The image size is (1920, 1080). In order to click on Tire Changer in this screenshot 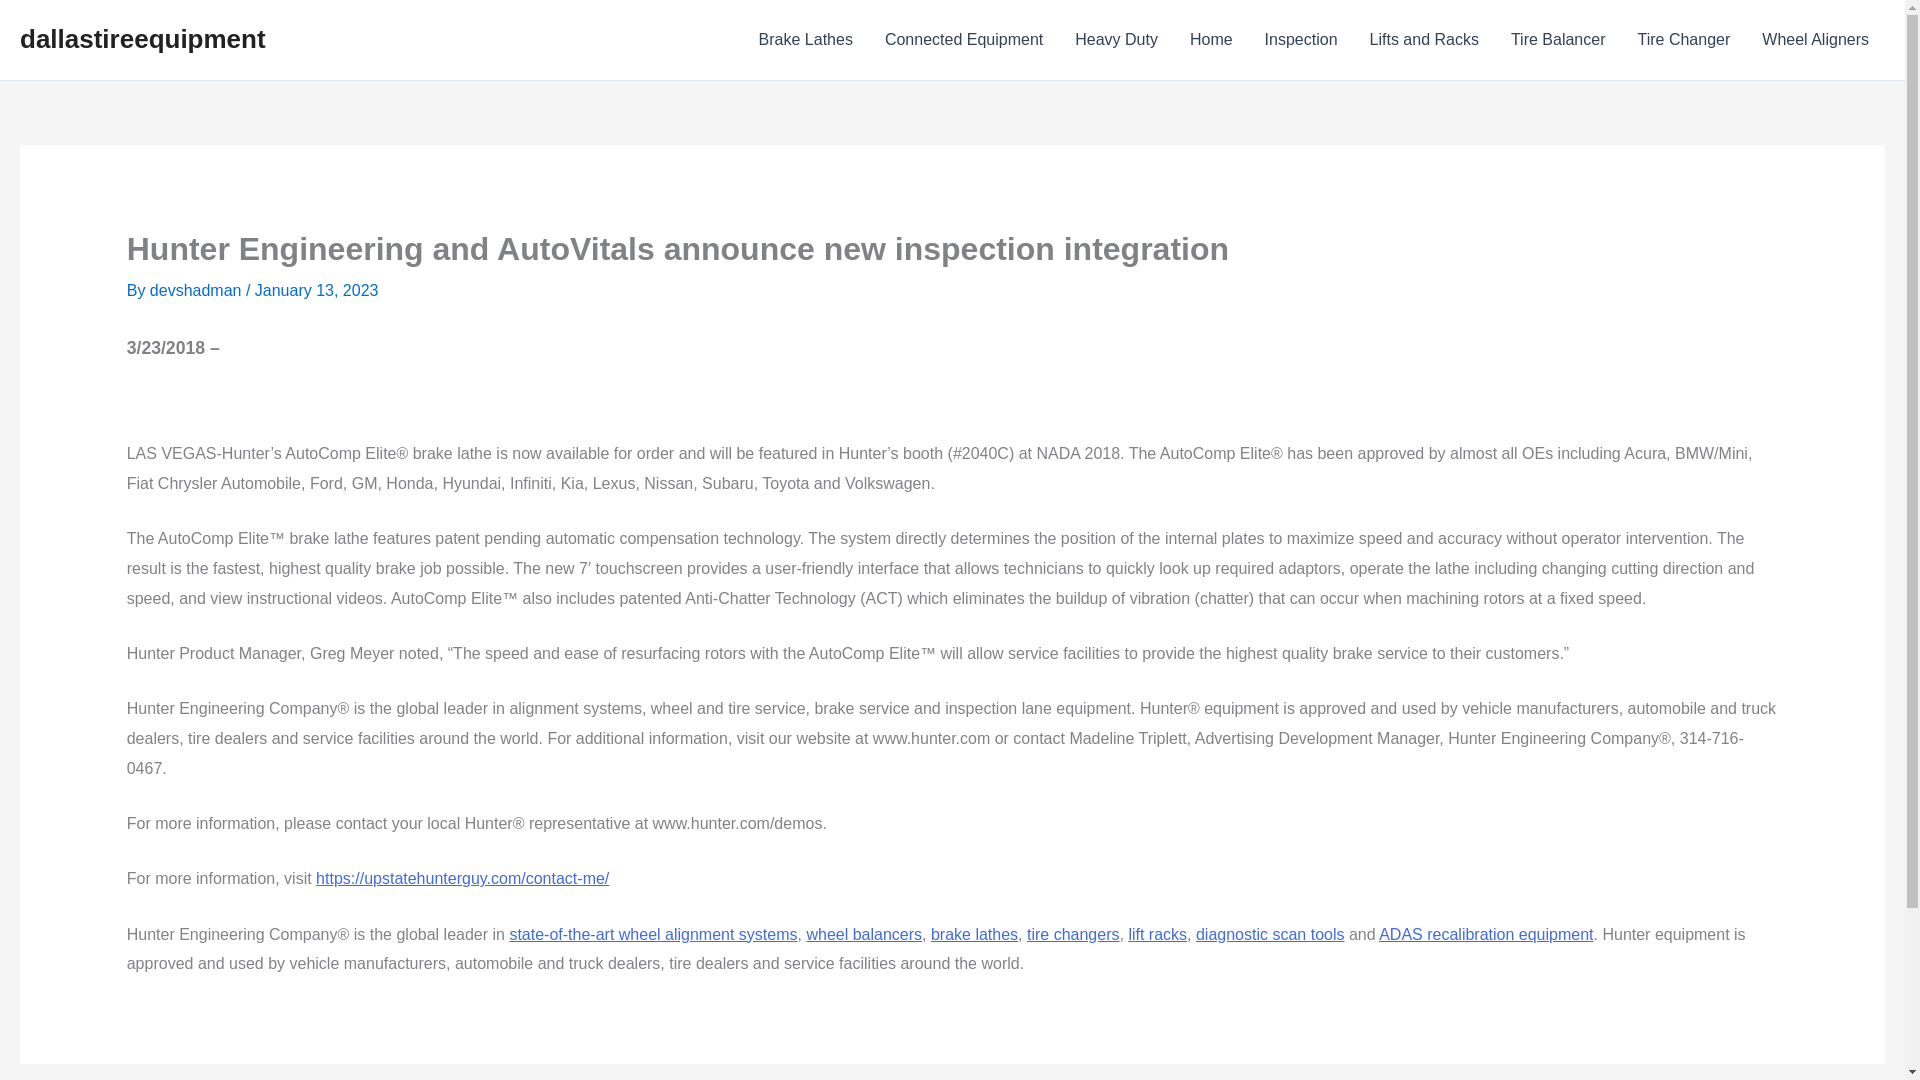, I will do `click(1684, 40)`.